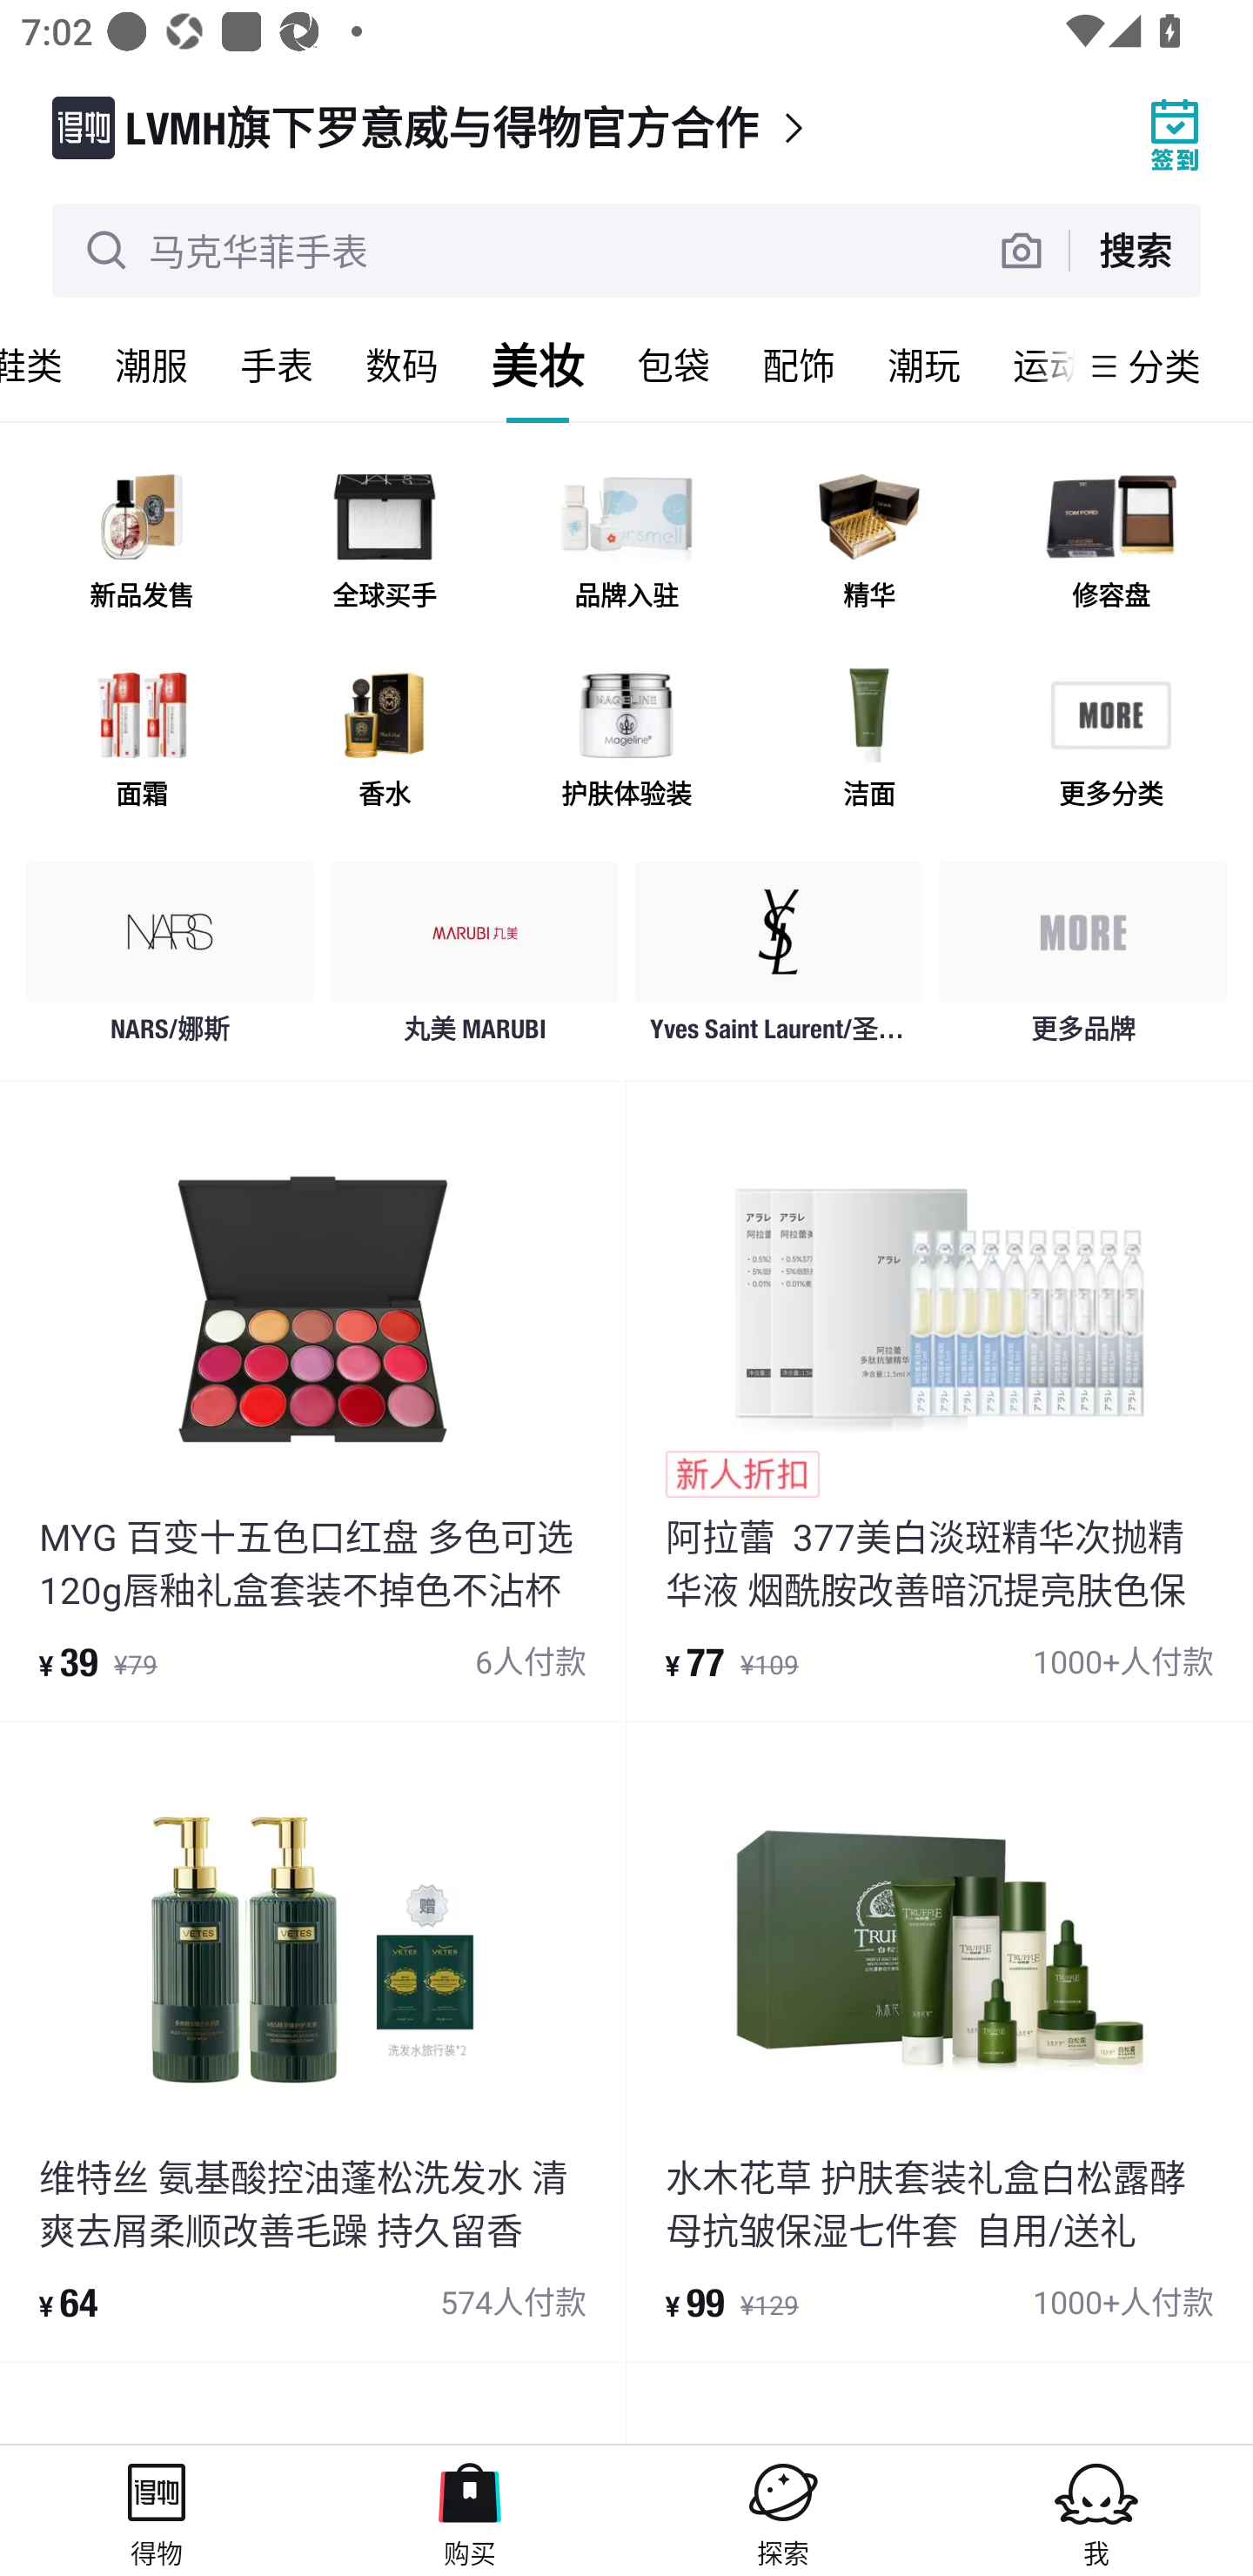  What do you see at coordinates (868, 740) in the screenshot?
I see `洁面` at bounding box center [868, 740].